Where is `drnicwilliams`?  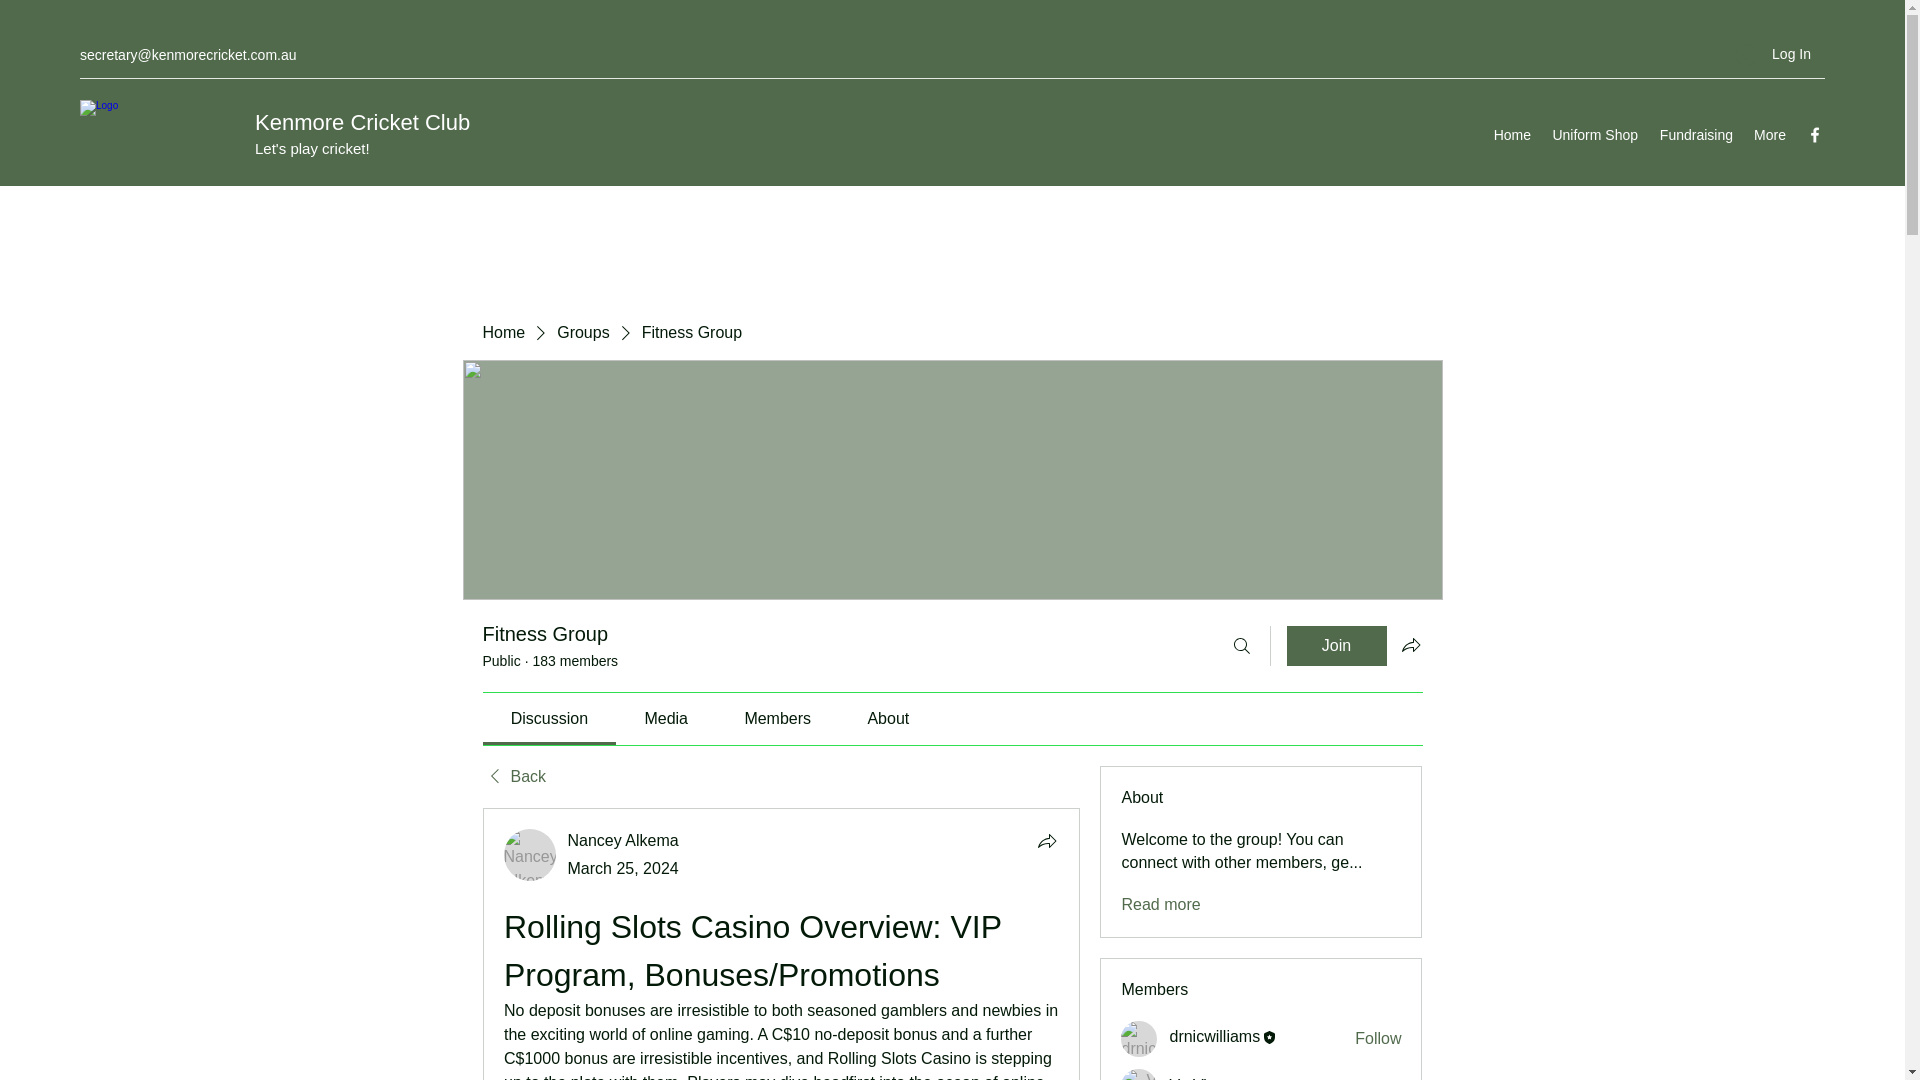 drnicwilliams is located at coordinates (1139, 1038).